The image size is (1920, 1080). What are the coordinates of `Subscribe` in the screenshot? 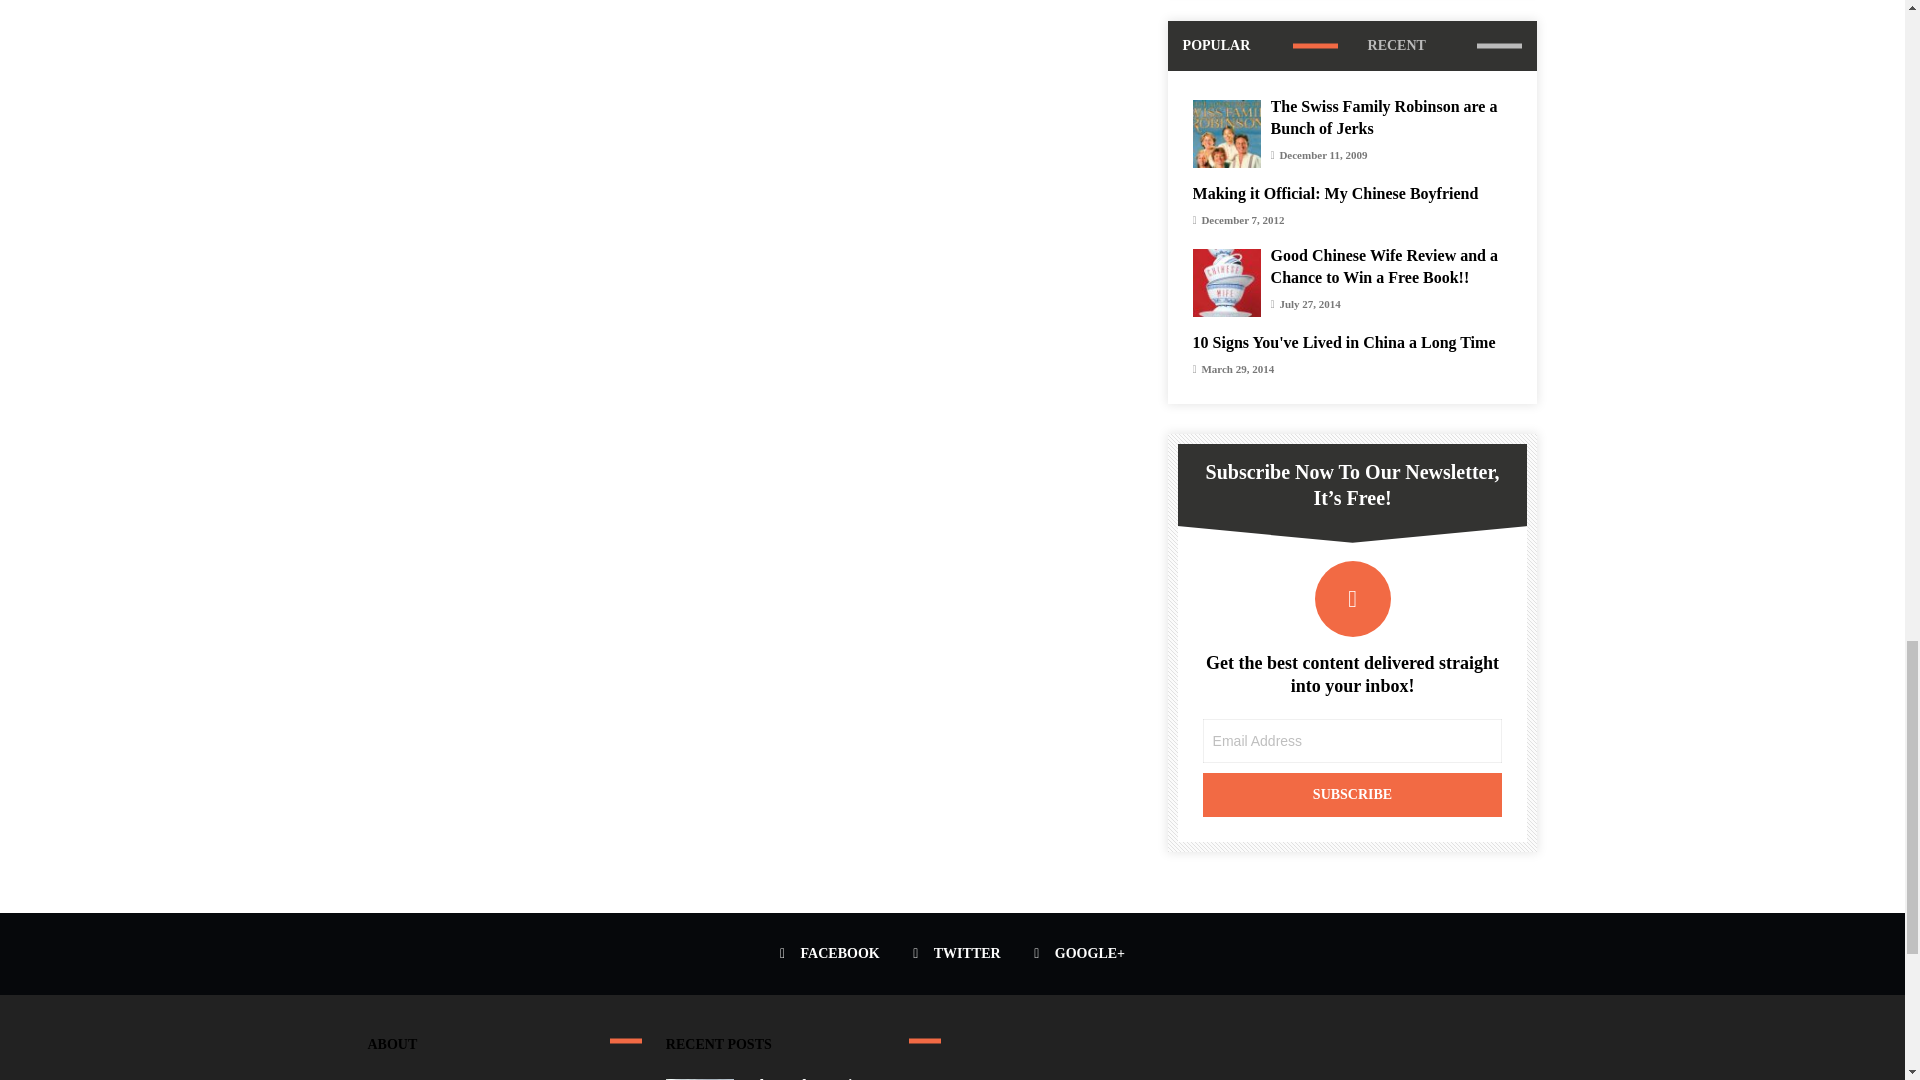 It's located at (1353, 794).